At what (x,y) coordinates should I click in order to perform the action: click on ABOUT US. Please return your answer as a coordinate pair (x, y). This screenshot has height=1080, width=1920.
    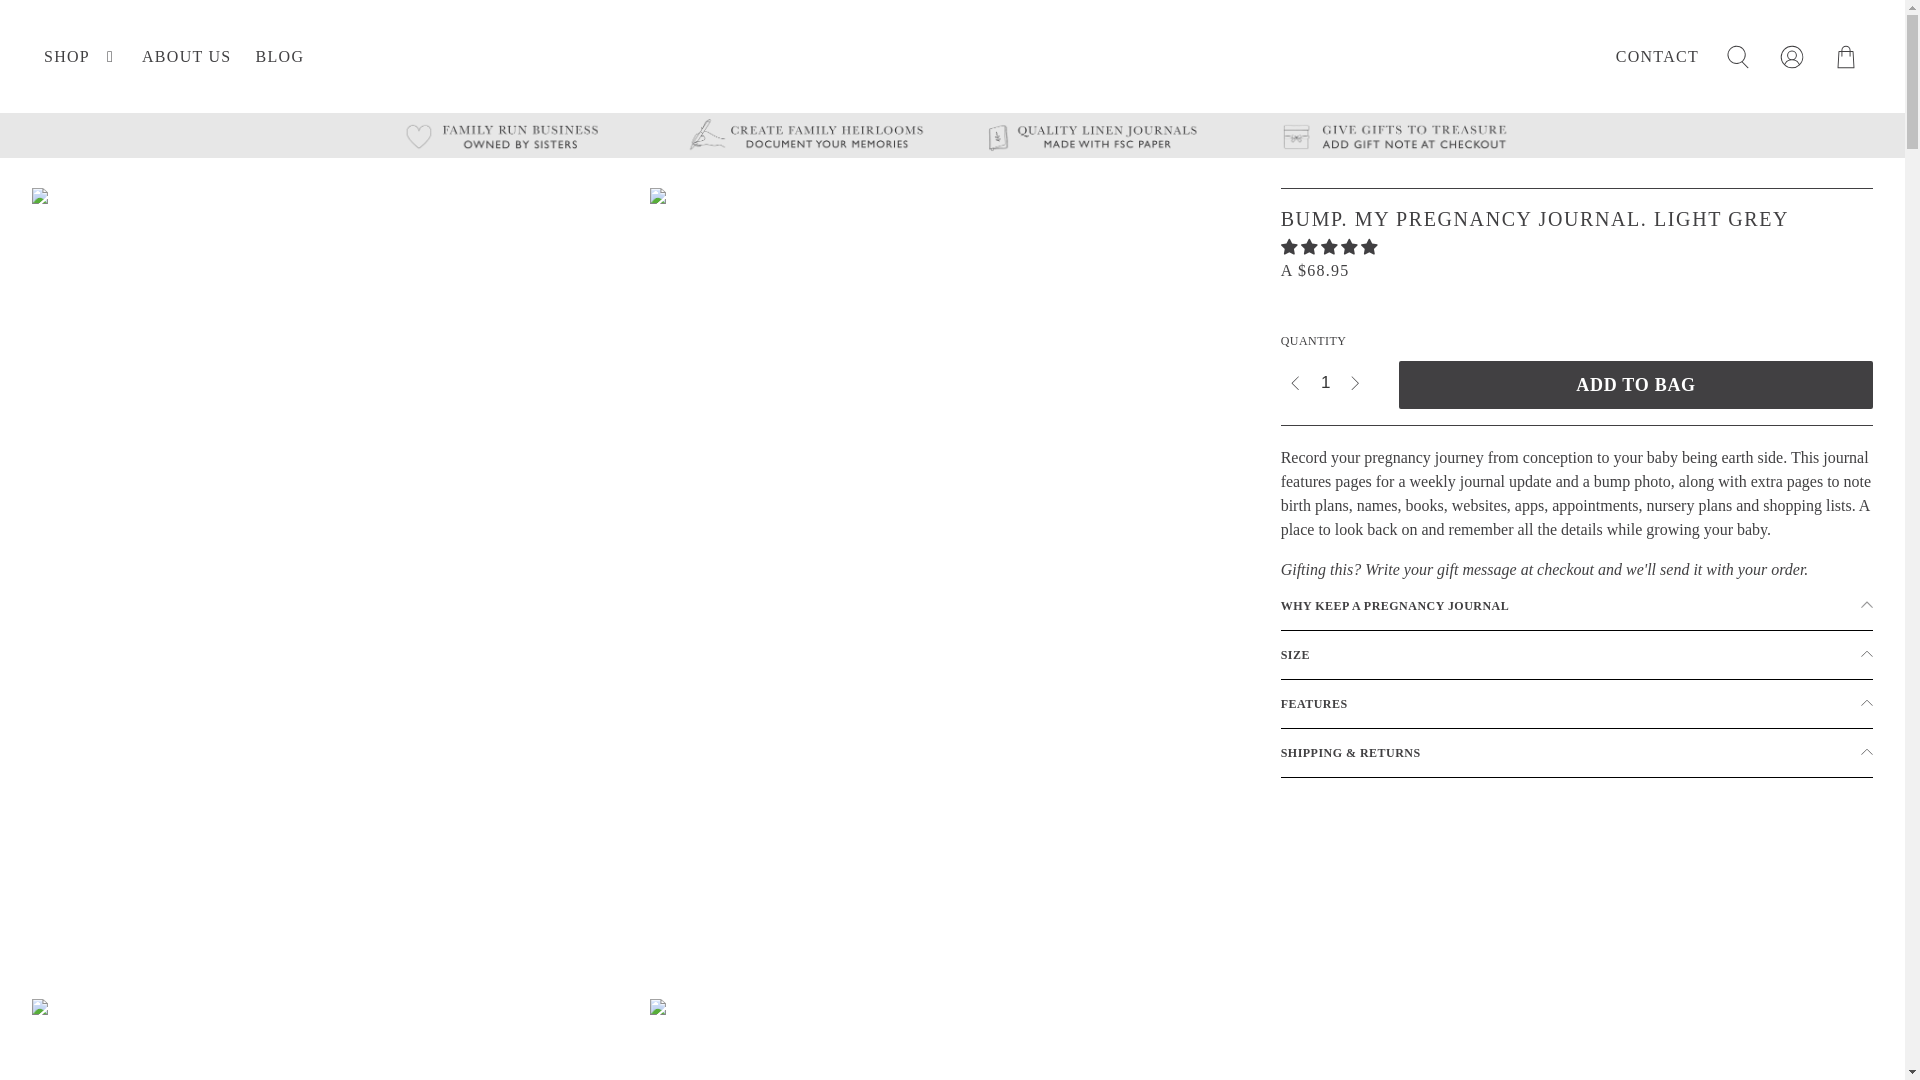
    Looking at the image, I should click on (186, 56).